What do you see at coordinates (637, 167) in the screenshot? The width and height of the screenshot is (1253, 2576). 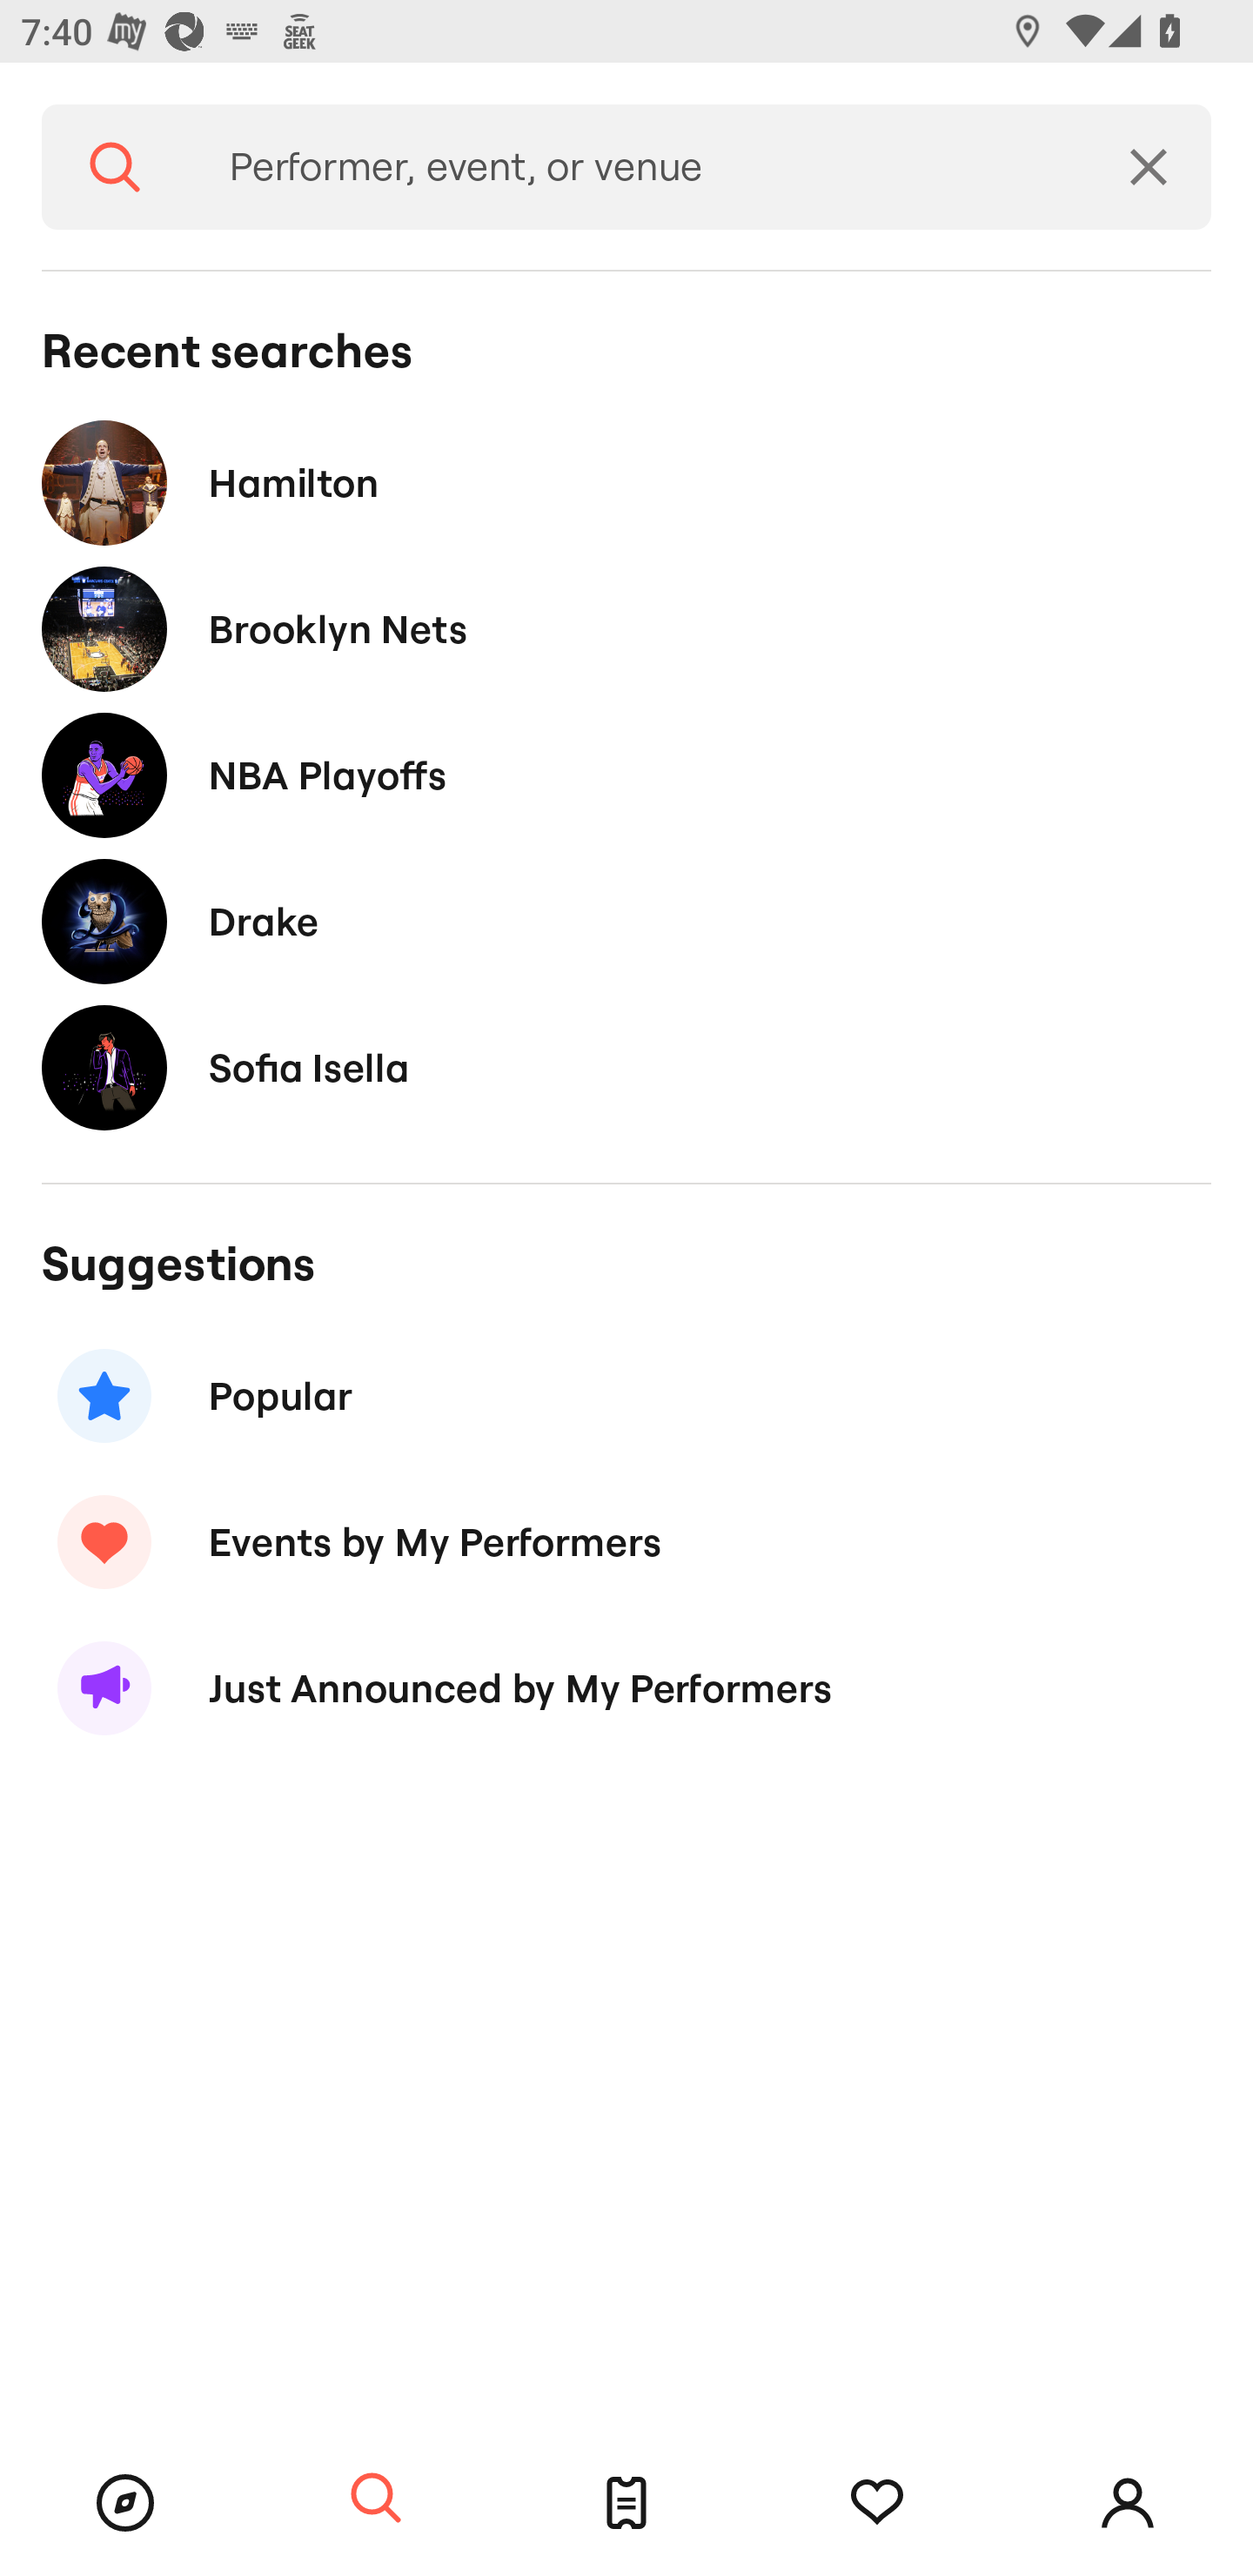 I see `Performer, event, or venue` at bounding box center [637, 167].